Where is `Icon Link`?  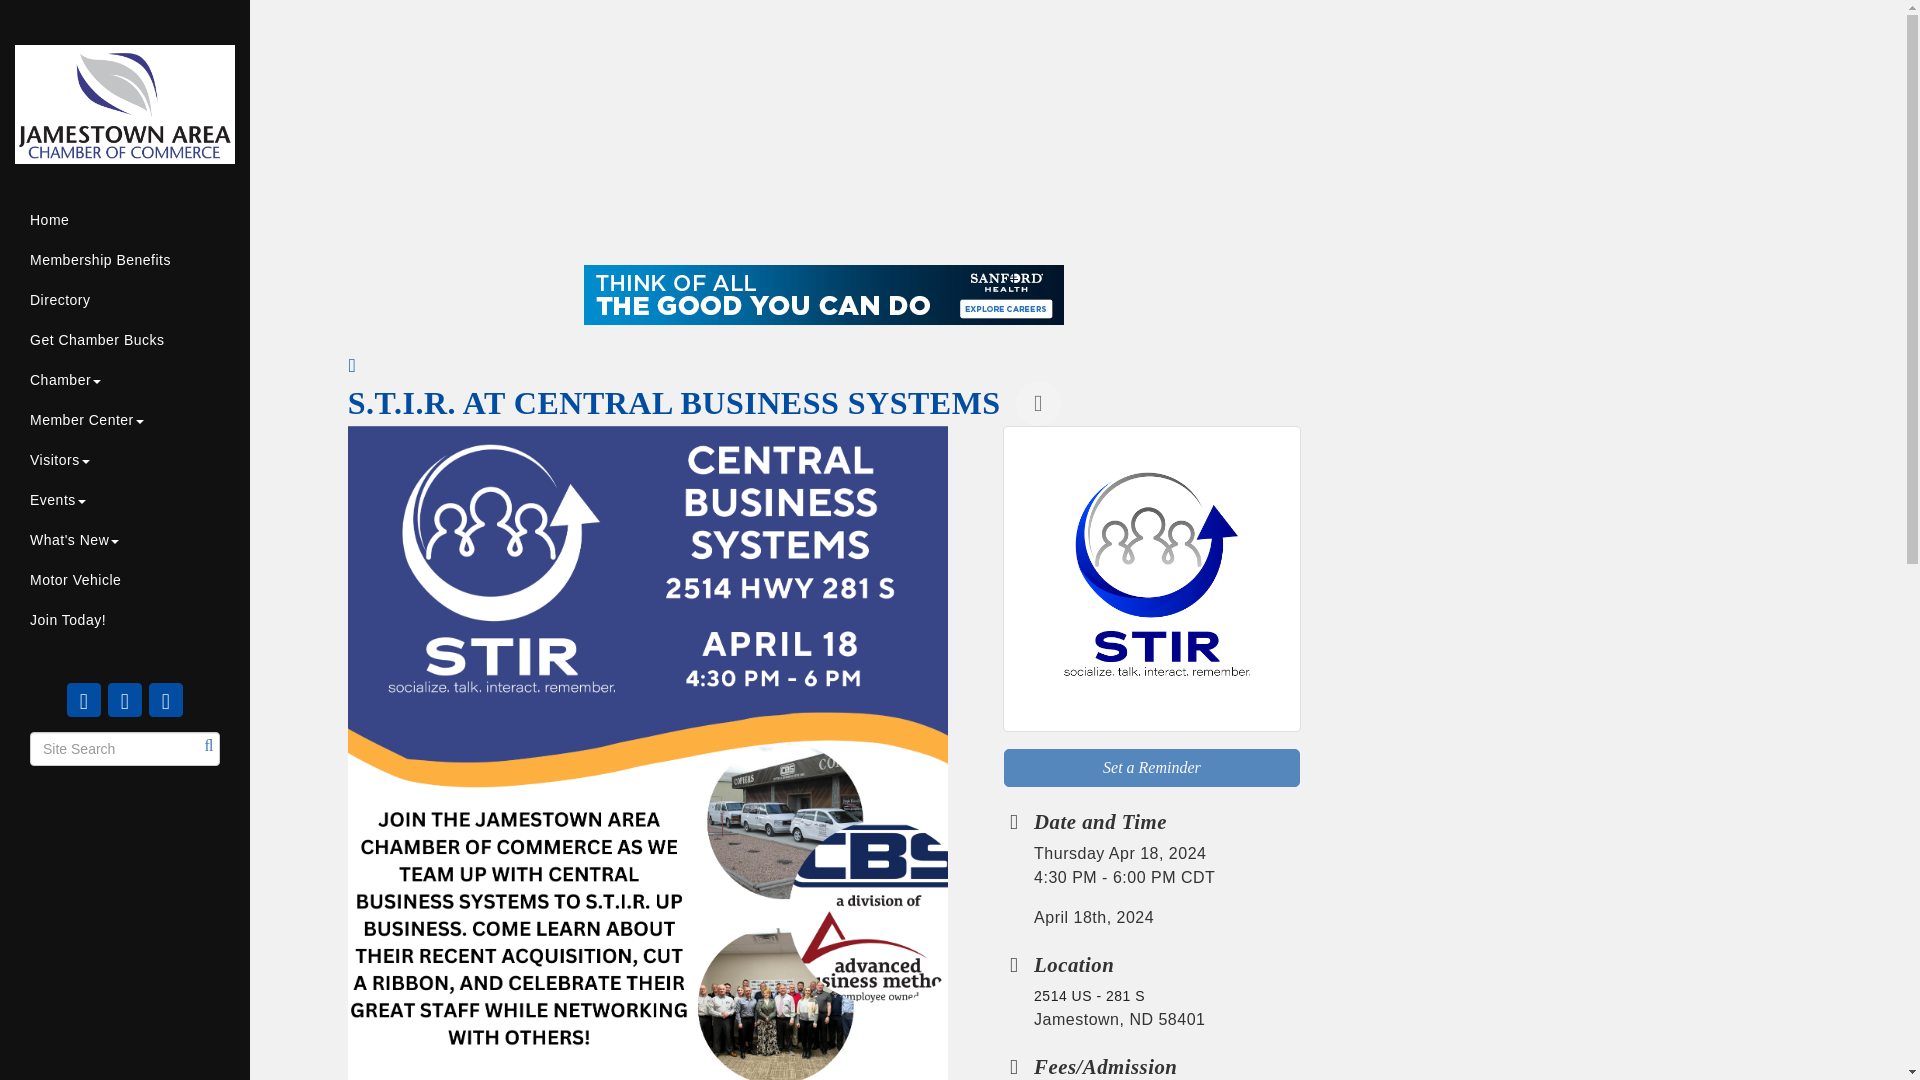 Icon Link is located at coordinates (166, 700).